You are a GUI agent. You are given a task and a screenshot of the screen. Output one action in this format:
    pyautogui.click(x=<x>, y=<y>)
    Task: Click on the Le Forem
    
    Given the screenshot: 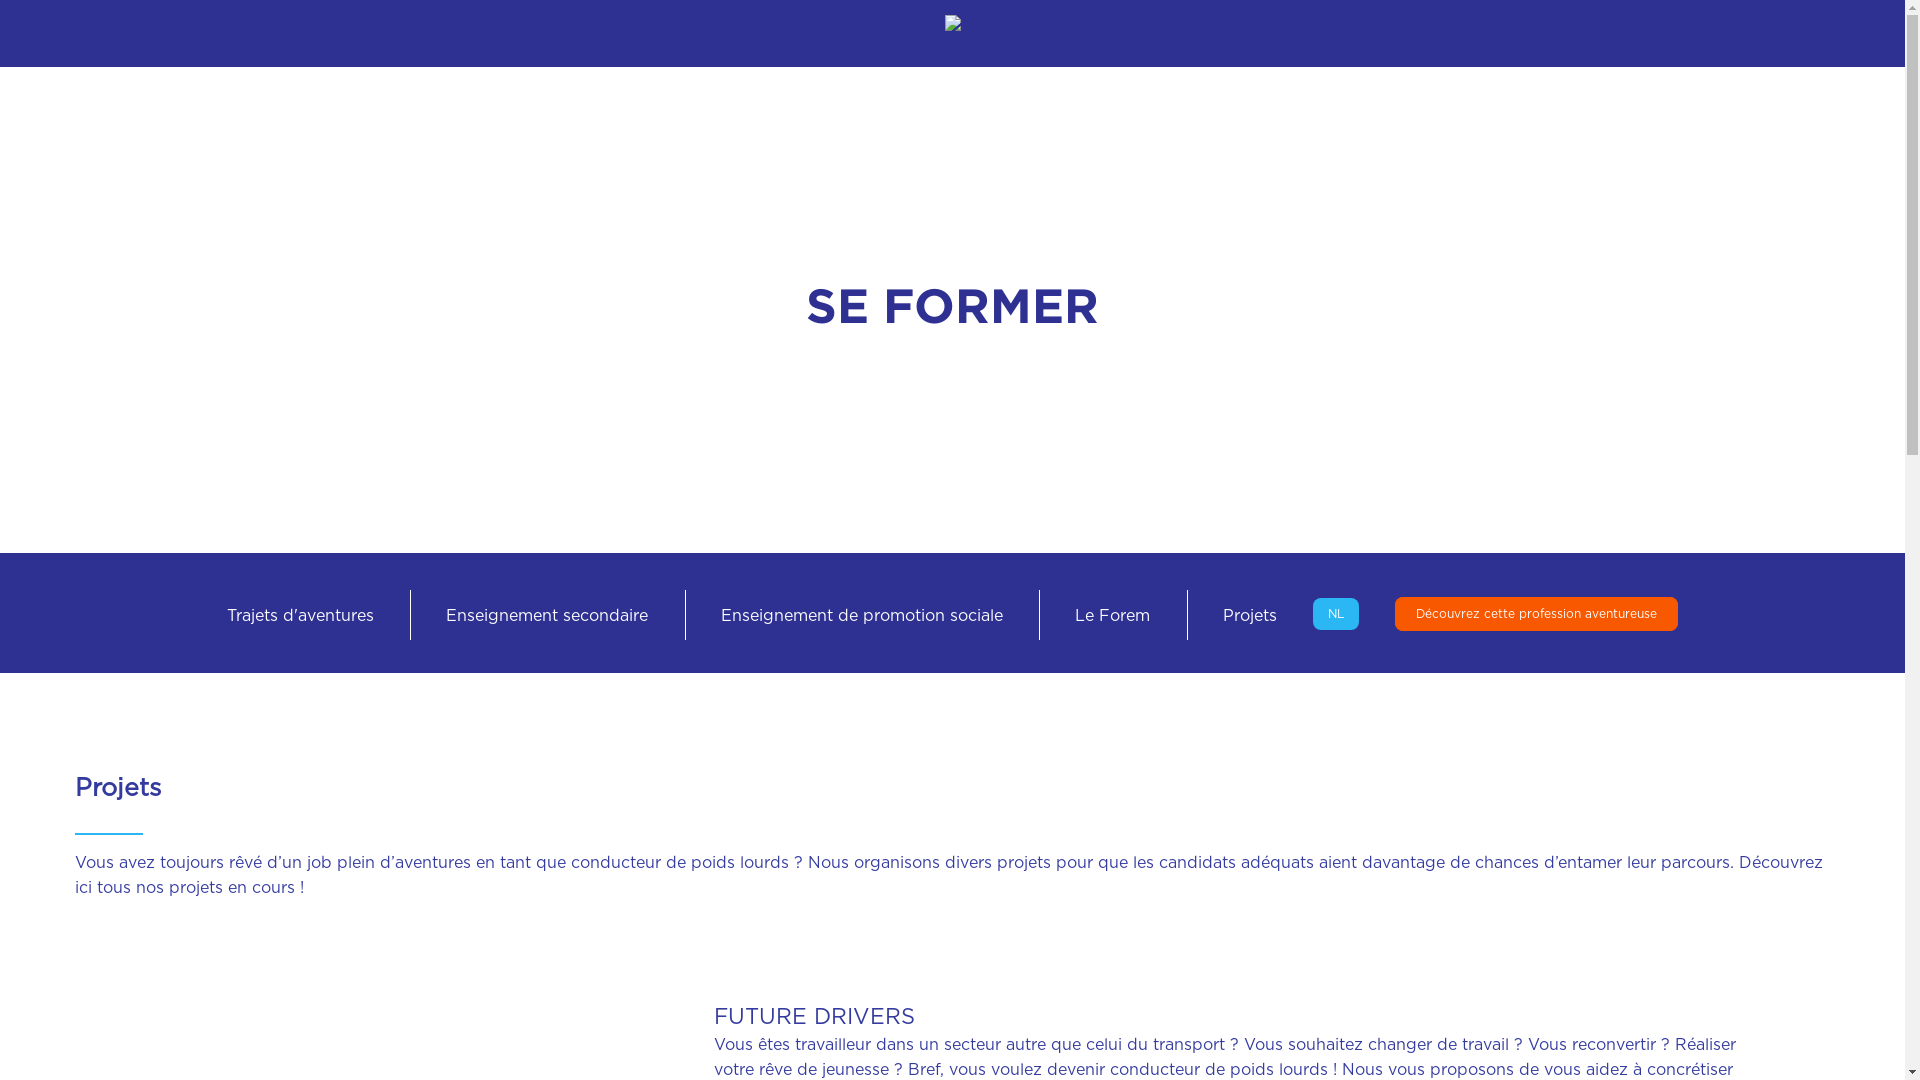 What is the action you would take?
    pyautogui.click(x=1112, y=616)
    